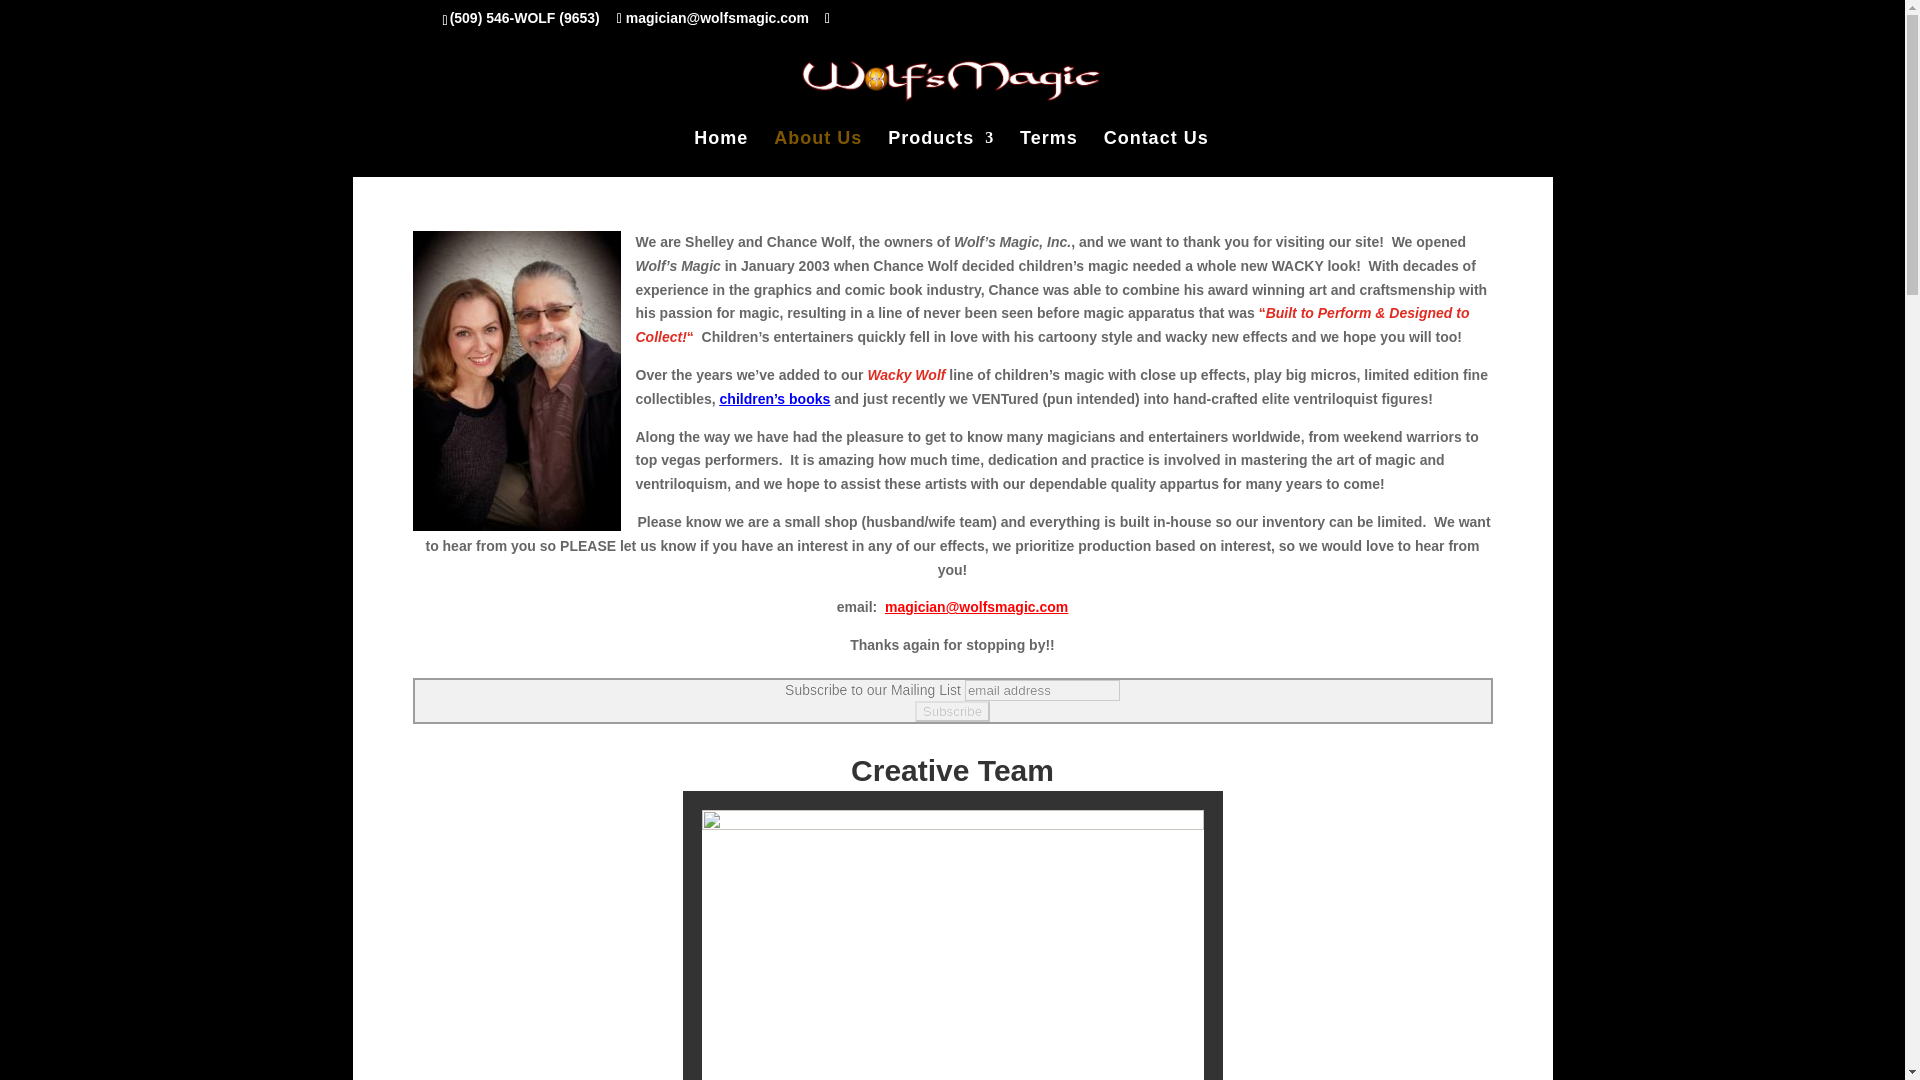  I want to click on About Us, so click(818, 146).